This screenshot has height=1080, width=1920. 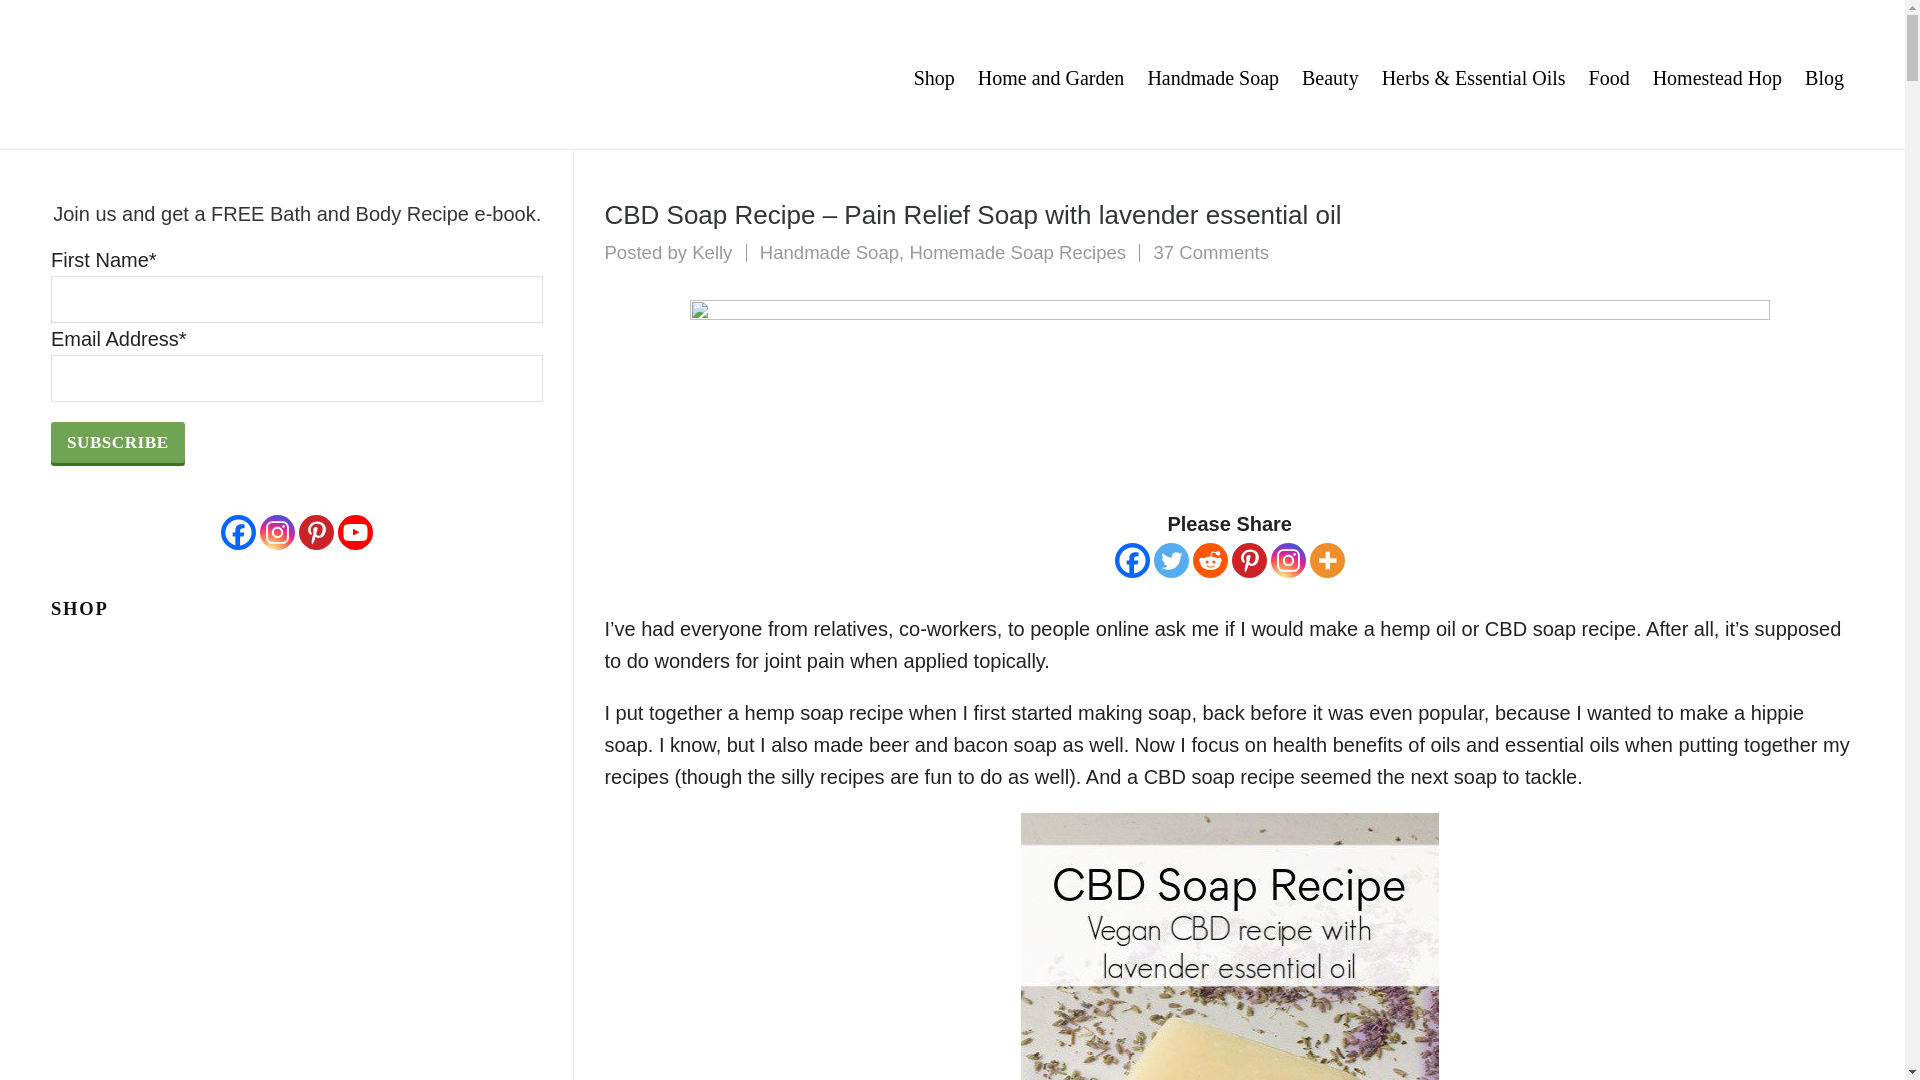 I want to click on Handmade Soap, so click(x=1132, y=560).